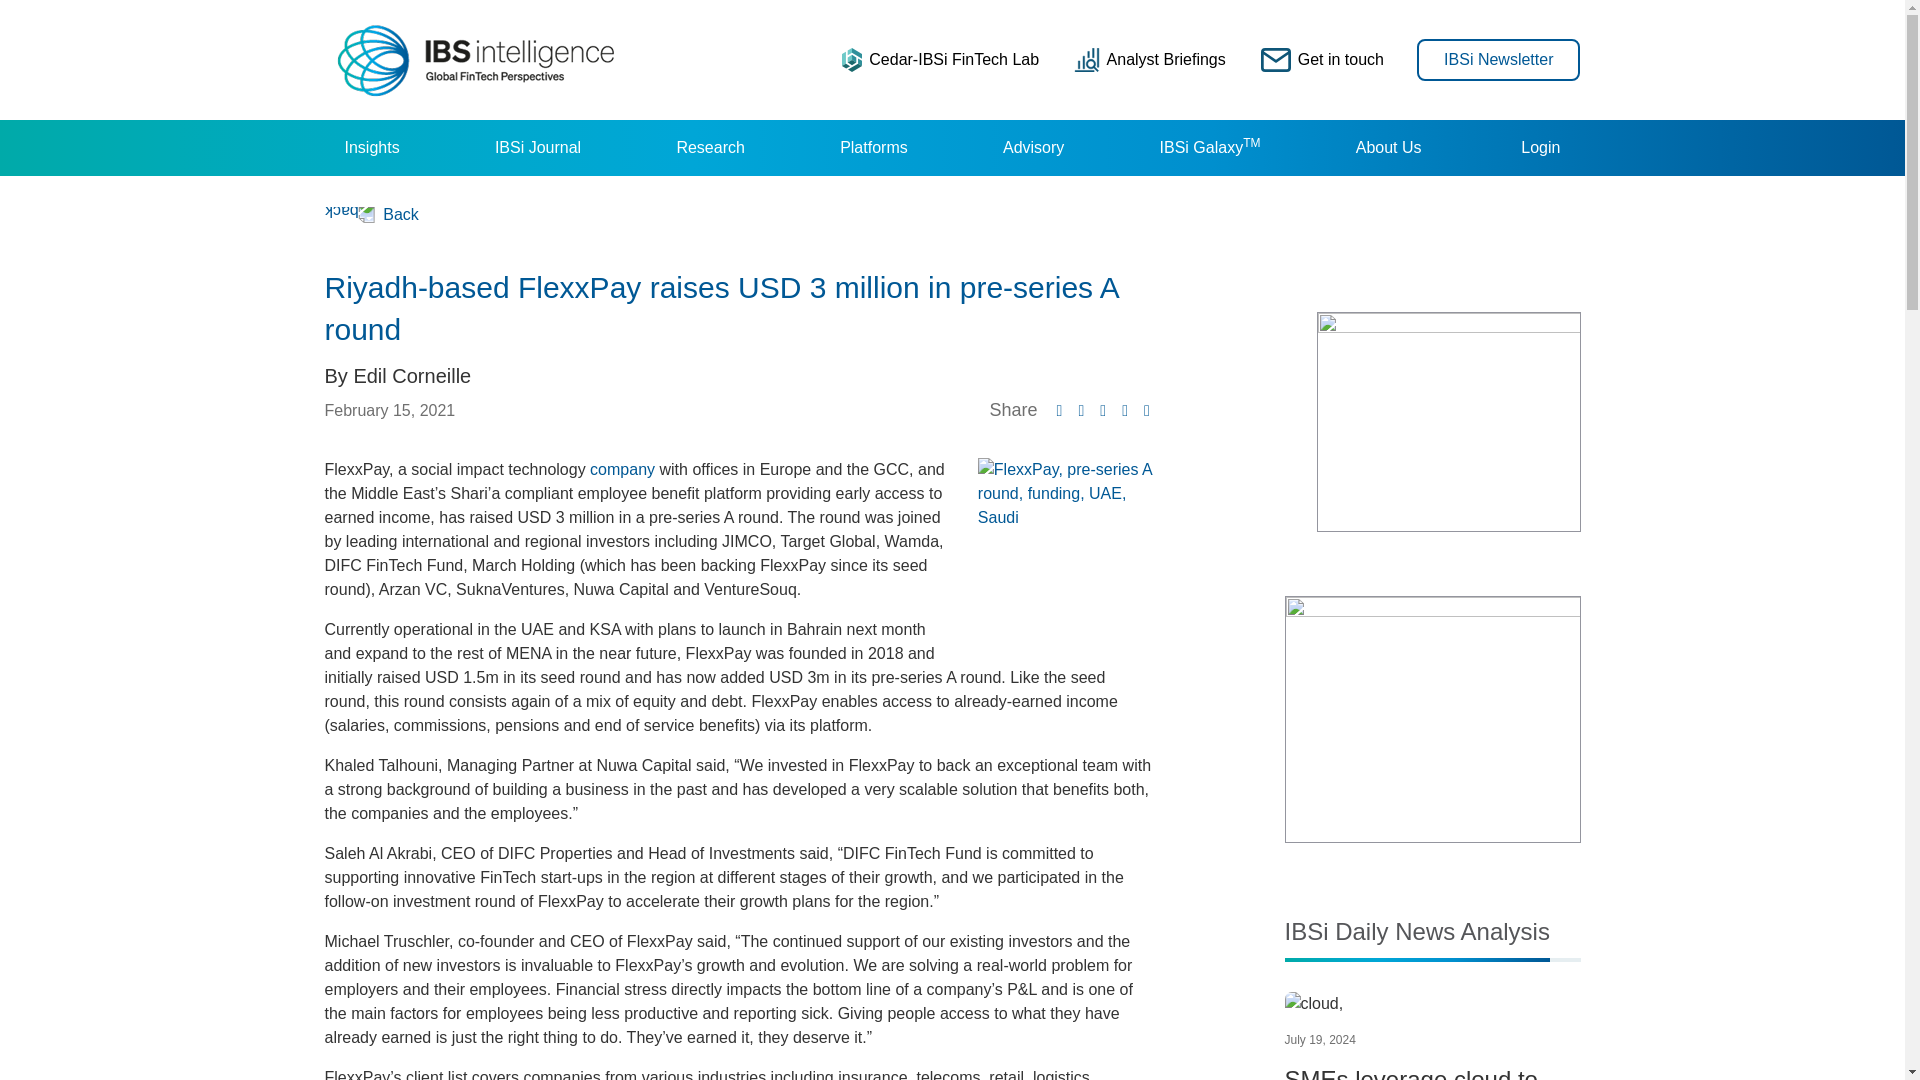 The image size is (1920, 1080). Describe the element at coordinates (1150, 59) in the screenshot. I see `Analyst Briefings` at that location.